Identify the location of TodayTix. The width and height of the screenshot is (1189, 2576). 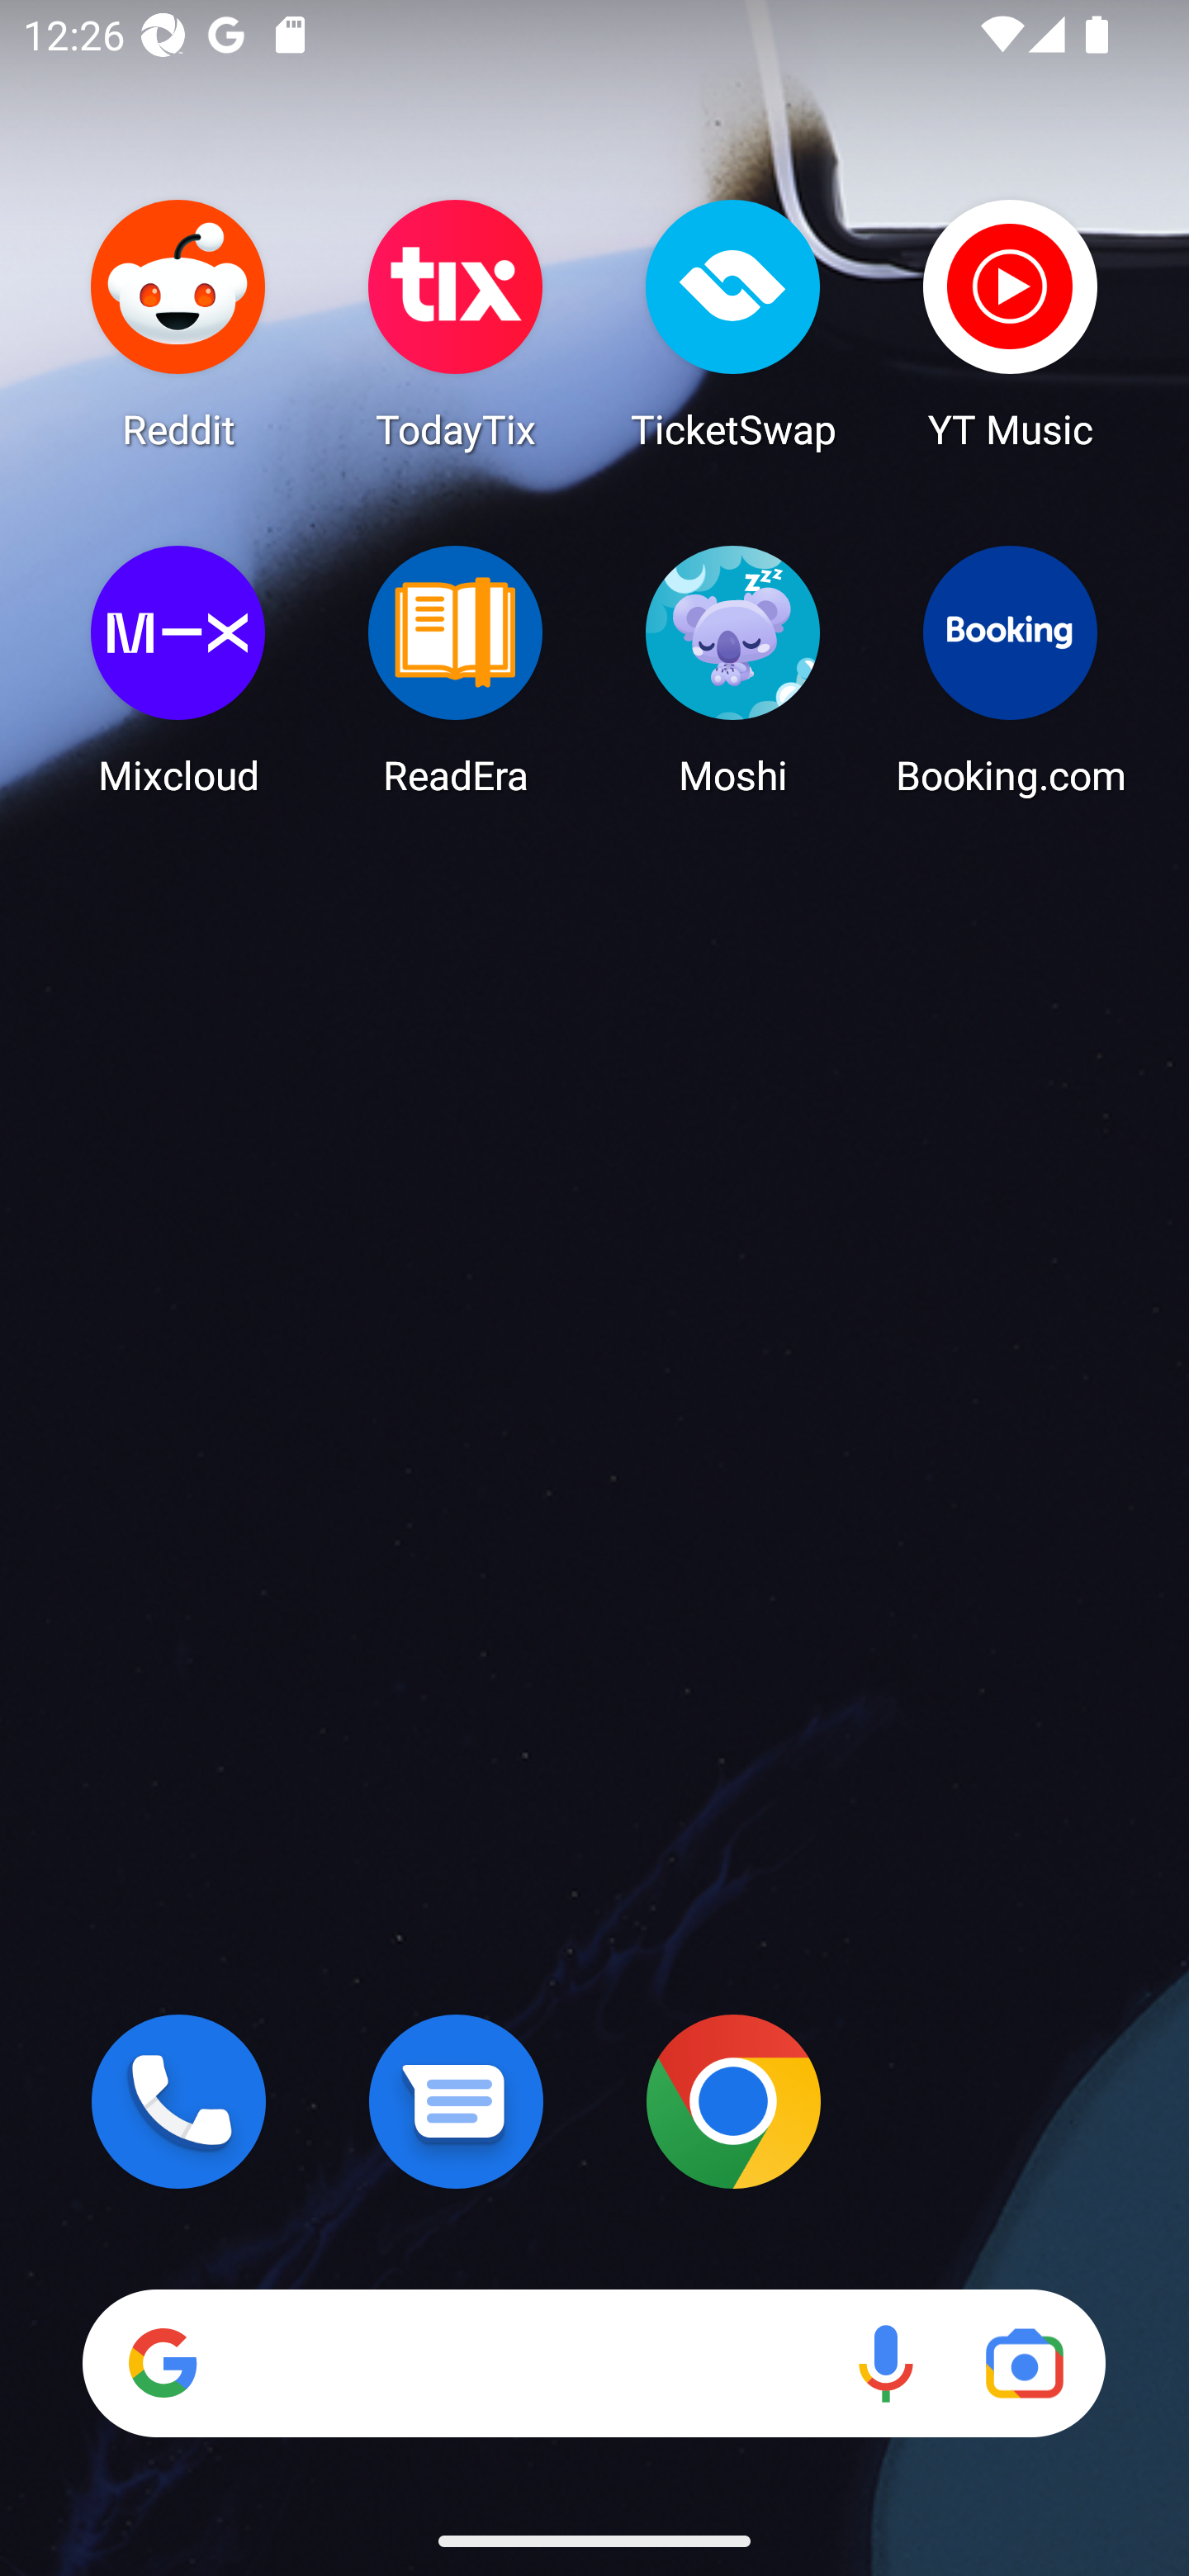
(456, 324).